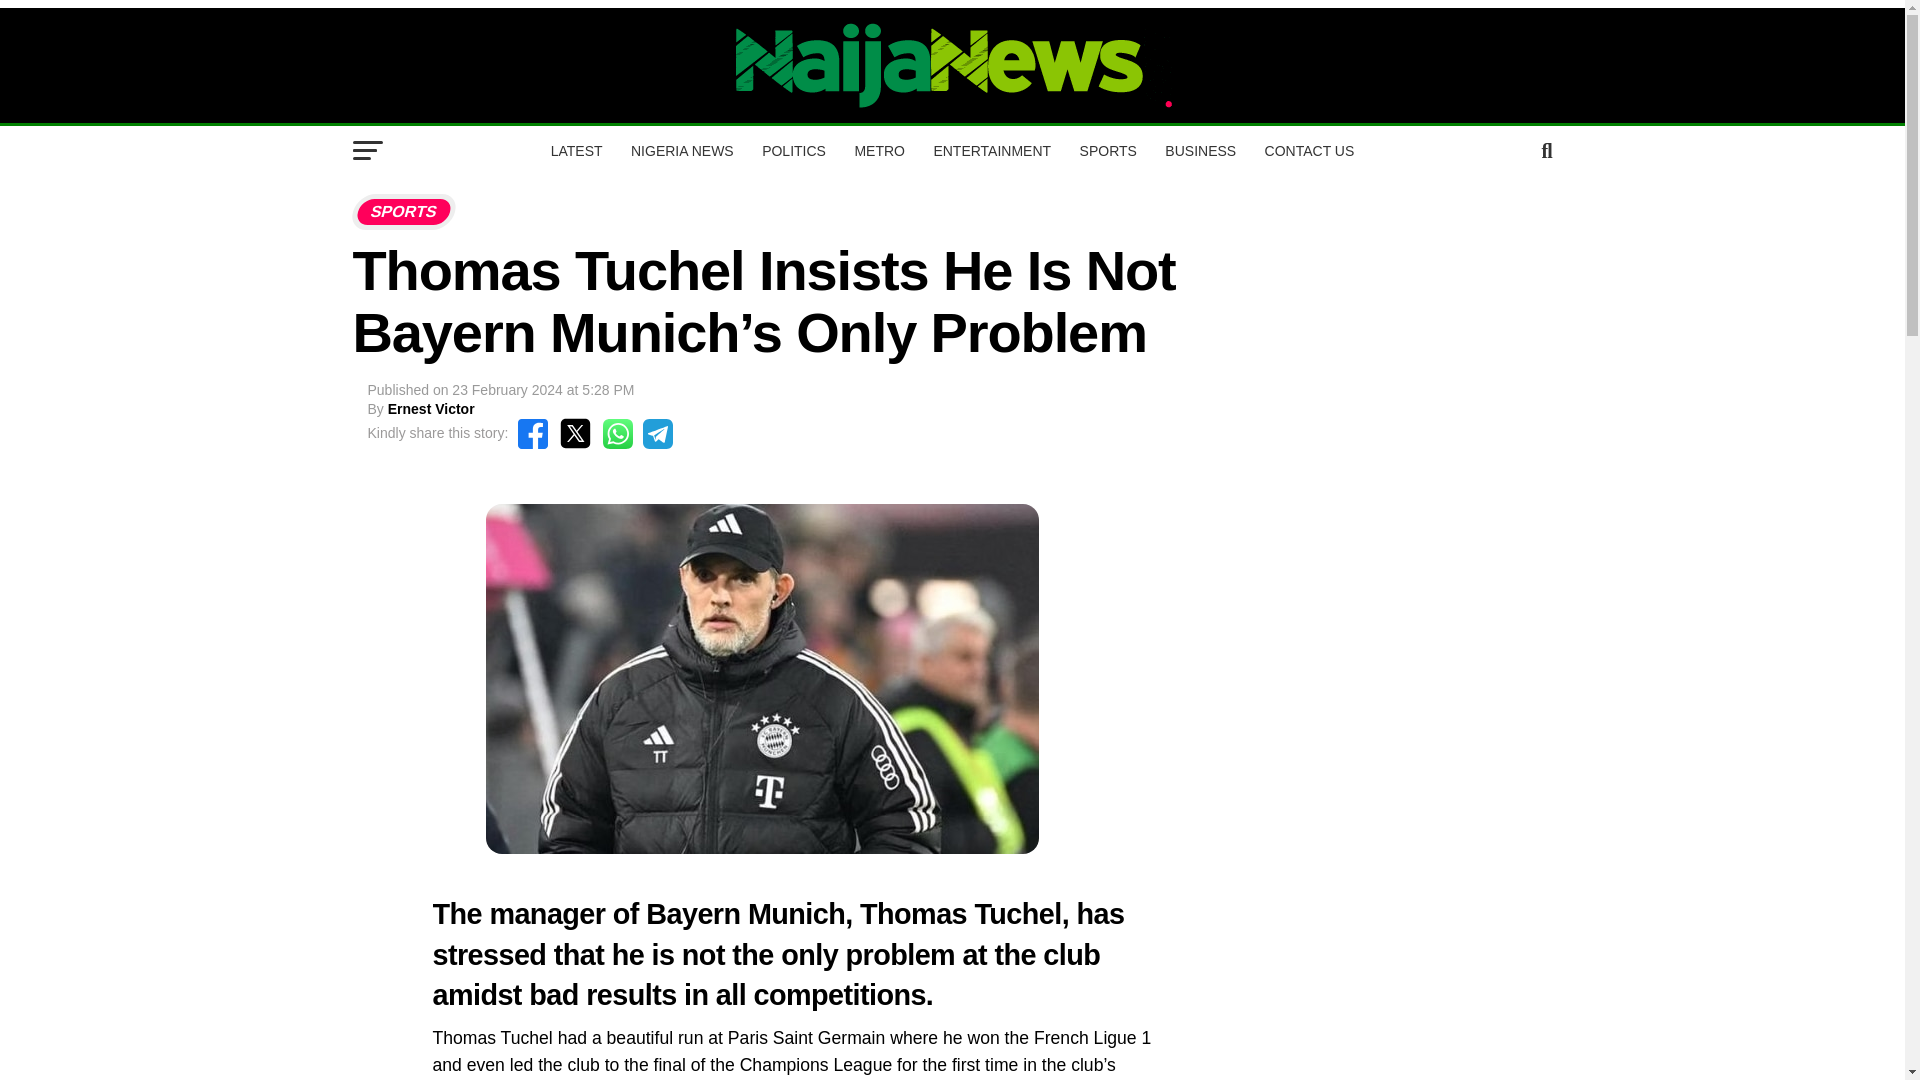 Image resolution: width=1920 pixels, height=1080 pixels. What do you see at coordinates (1310, 151) in the screenshot?
I see `CONTACT US` at bounding box center [1310, 151].